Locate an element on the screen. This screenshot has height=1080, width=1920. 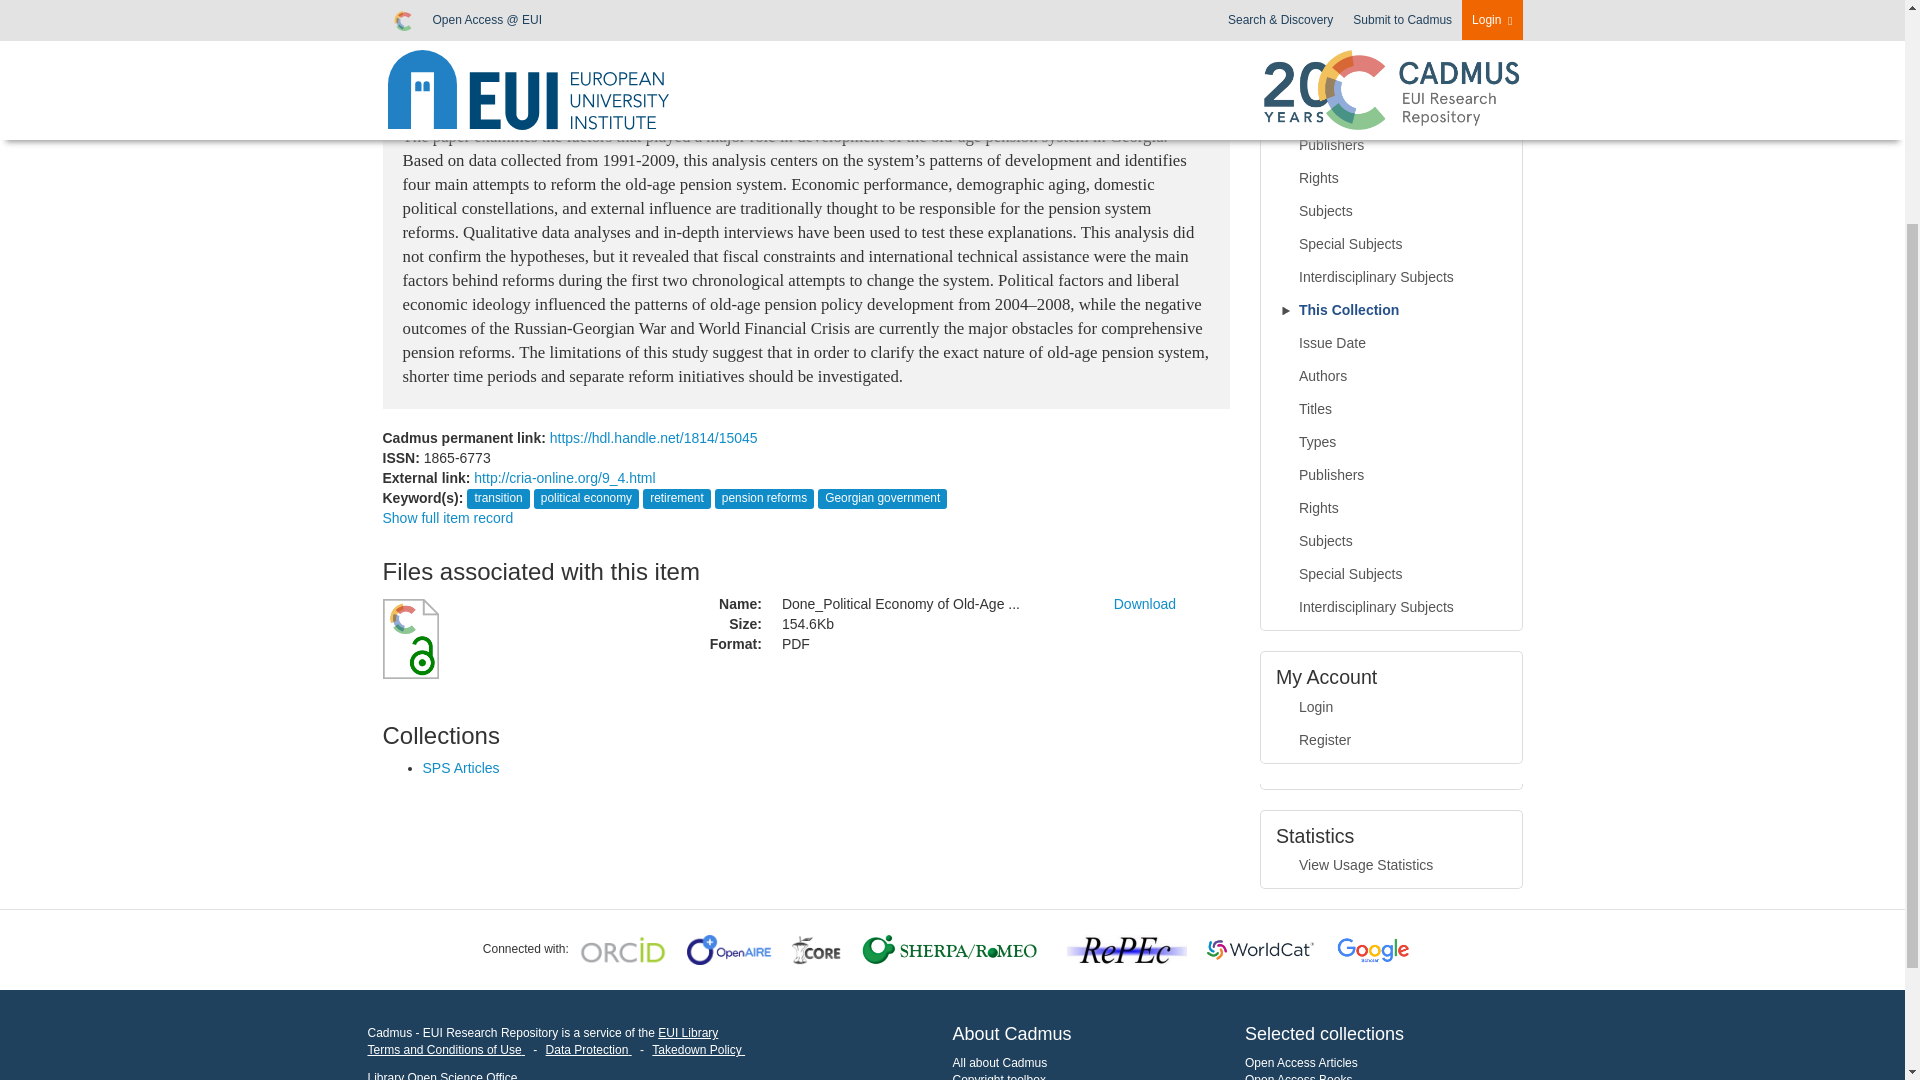
Issue Date is located at coordinates (1392, 16).